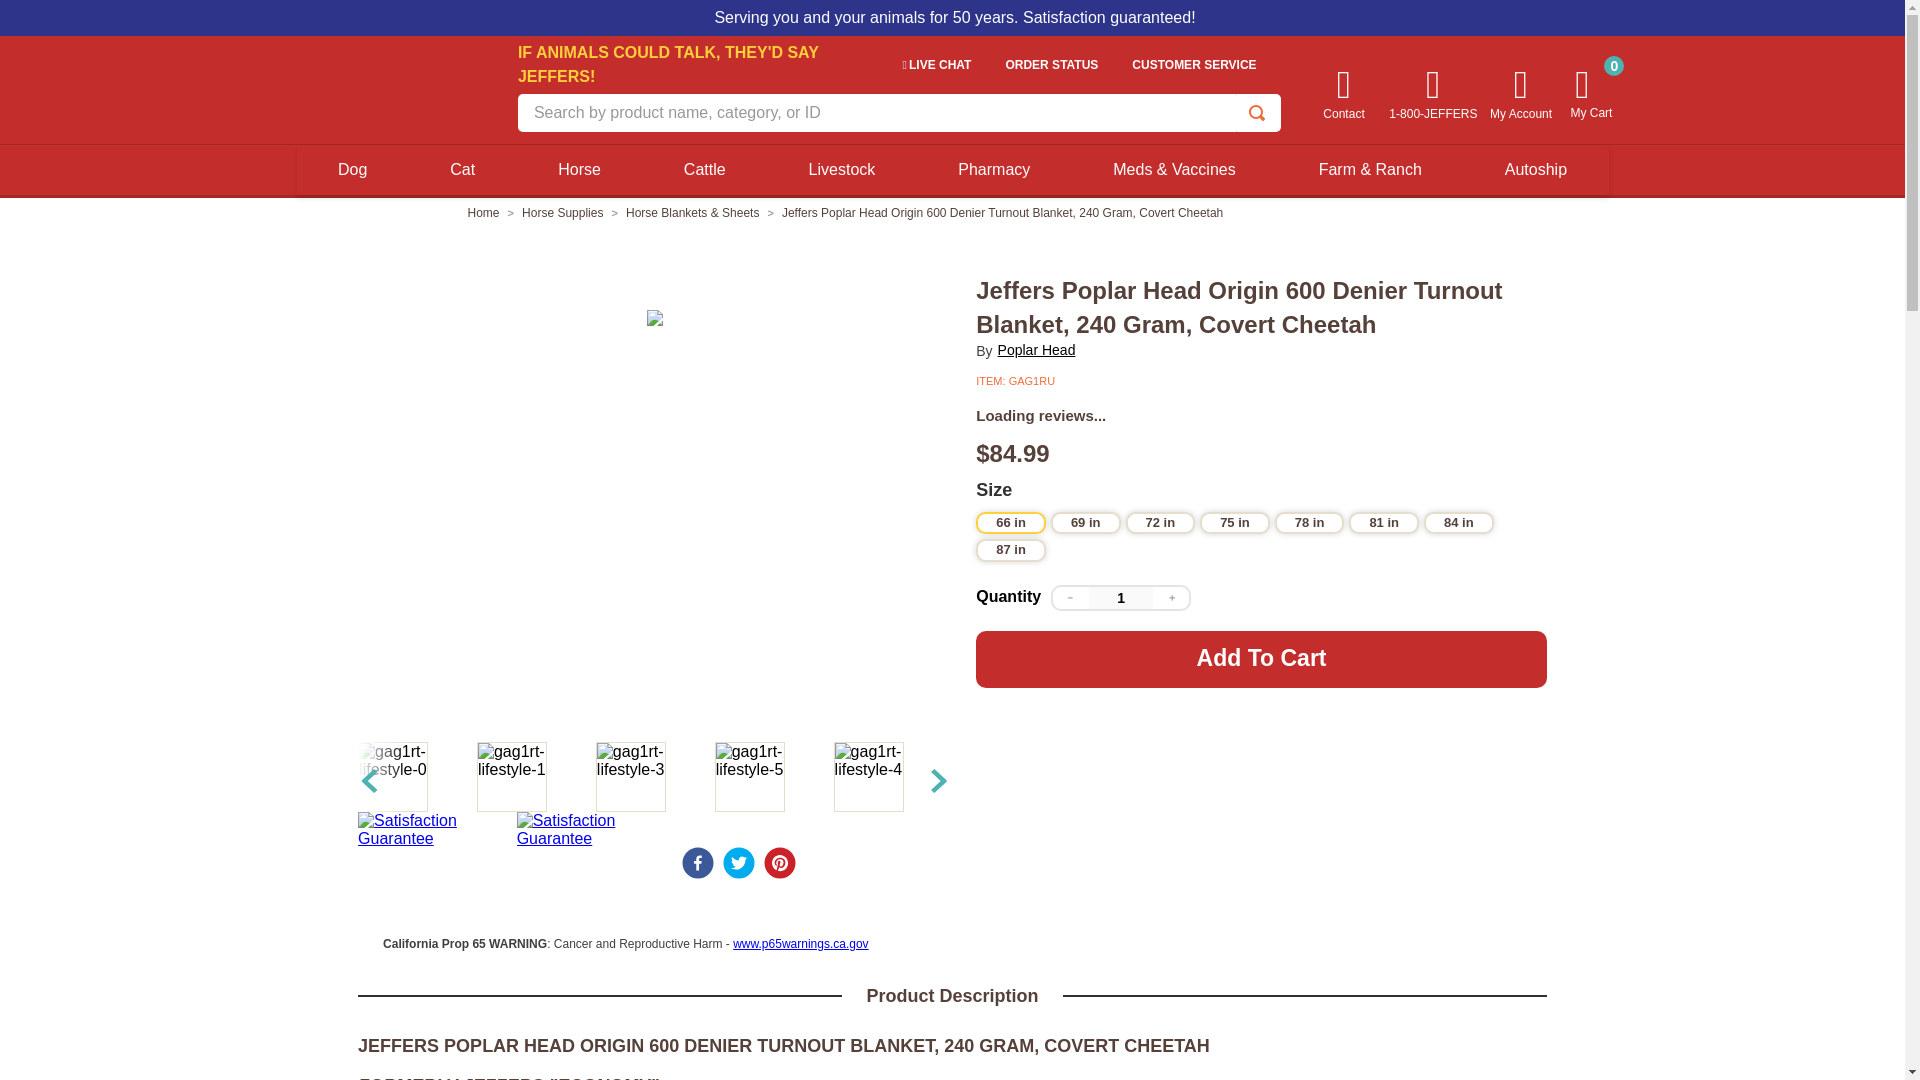  I want to click on Horse, so click(579, 170).